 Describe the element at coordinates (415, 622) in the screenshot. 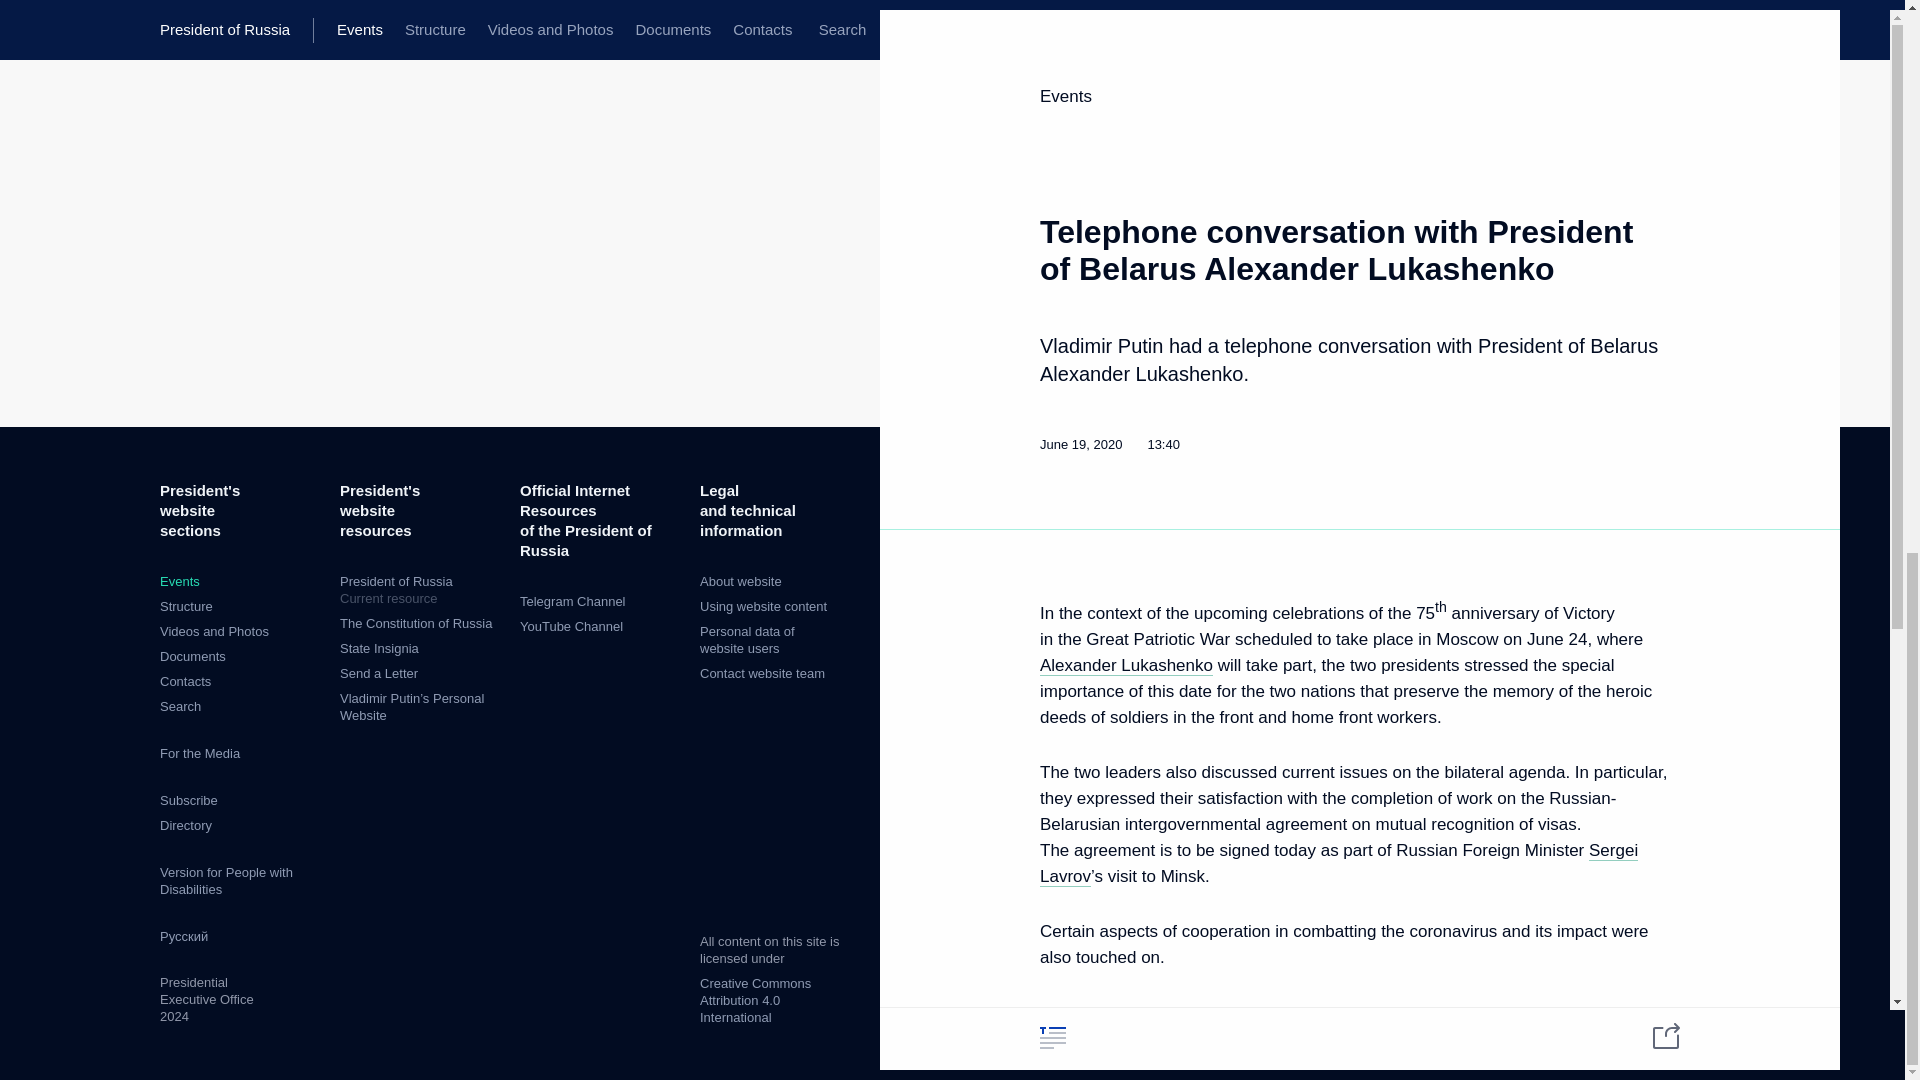

I see `Videos and Photos` at that location.